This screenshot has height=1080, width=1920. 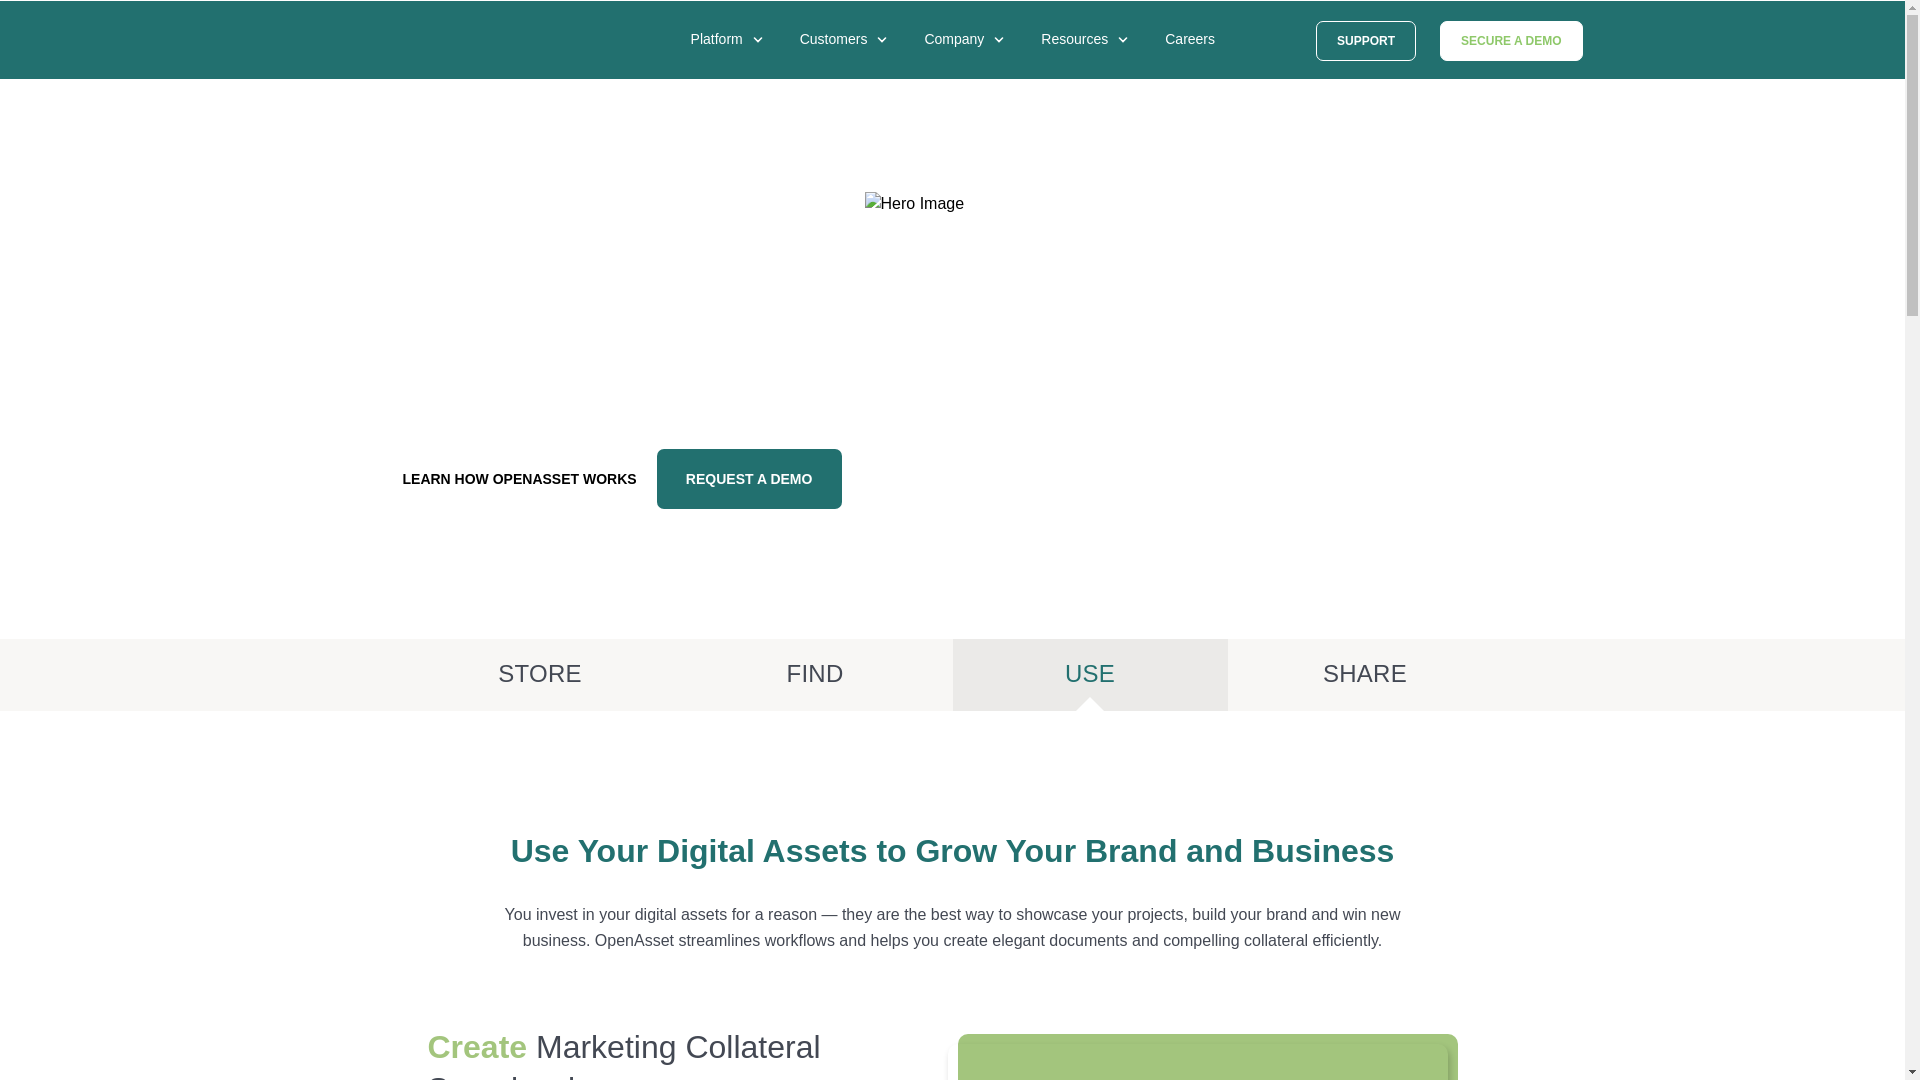 What do you see at coordinates (732, 57) in the screenshot?
I see `Platform` at bounding box center [732, 57].